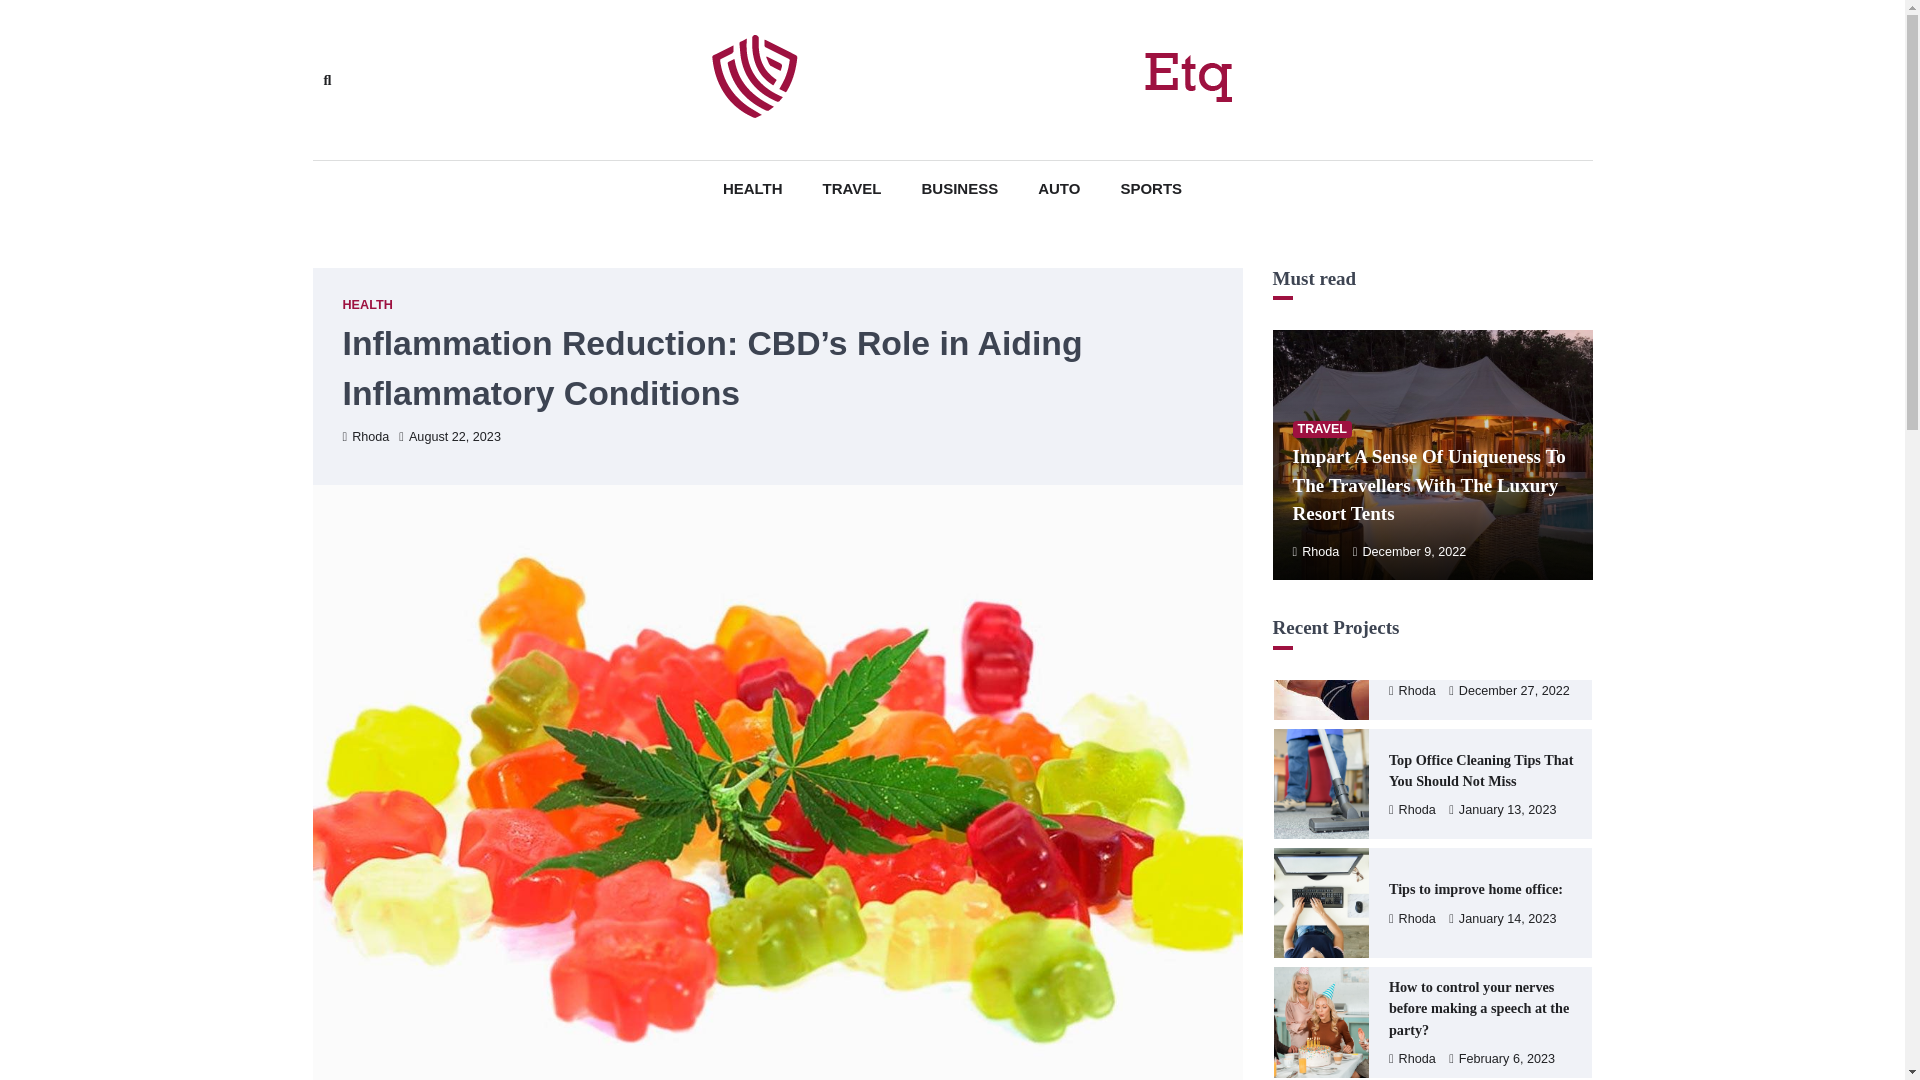 The width and height of the screenshot is (1920, 1080). Describe the element at coordinates (326, 80) in the screenshot. I see `Search` at that location.